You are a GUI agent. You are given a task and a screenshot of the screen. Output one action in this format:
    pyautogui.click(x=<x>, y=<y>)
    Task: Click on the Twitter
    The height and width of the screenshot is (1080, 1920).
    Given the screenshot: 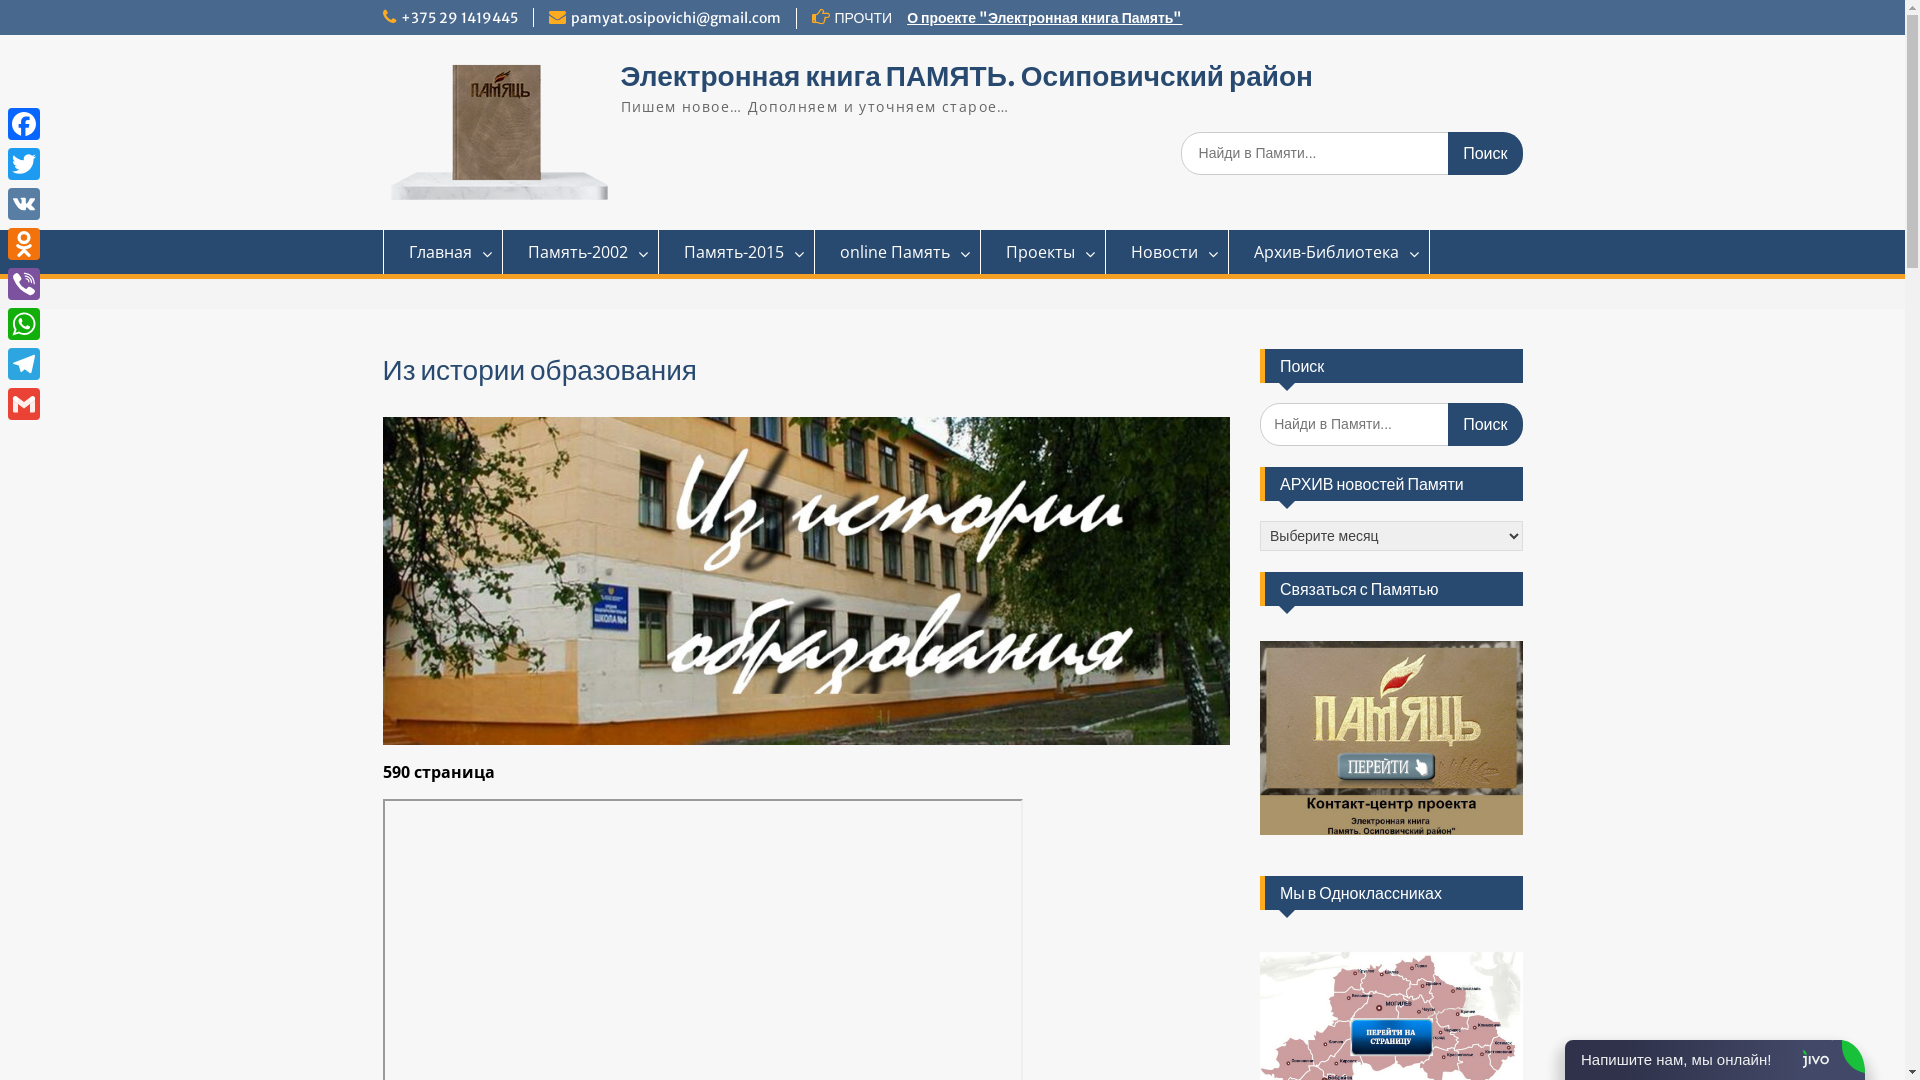 What is the action you would take?
    pyautogui.click(x=24, y=164)
    